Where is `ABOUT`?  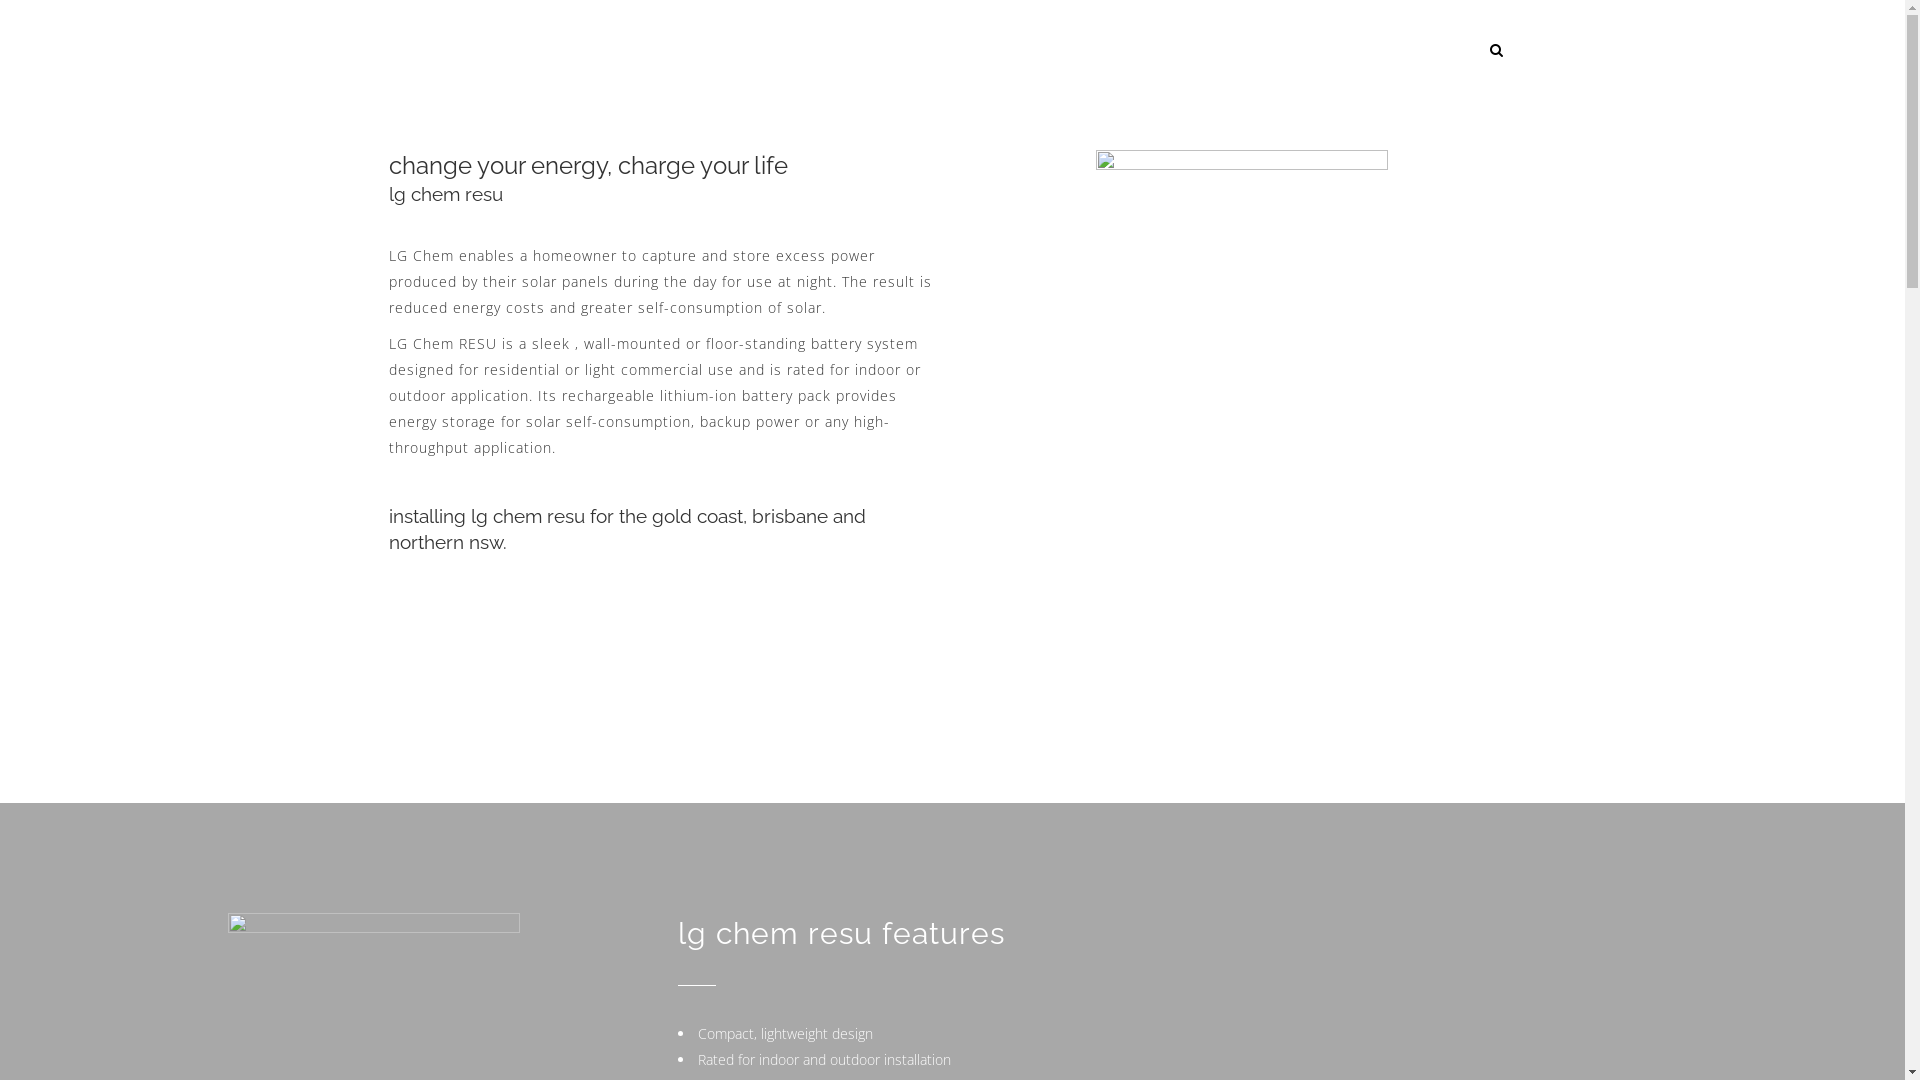
ABOUT is located at coordinates (1190, 50).